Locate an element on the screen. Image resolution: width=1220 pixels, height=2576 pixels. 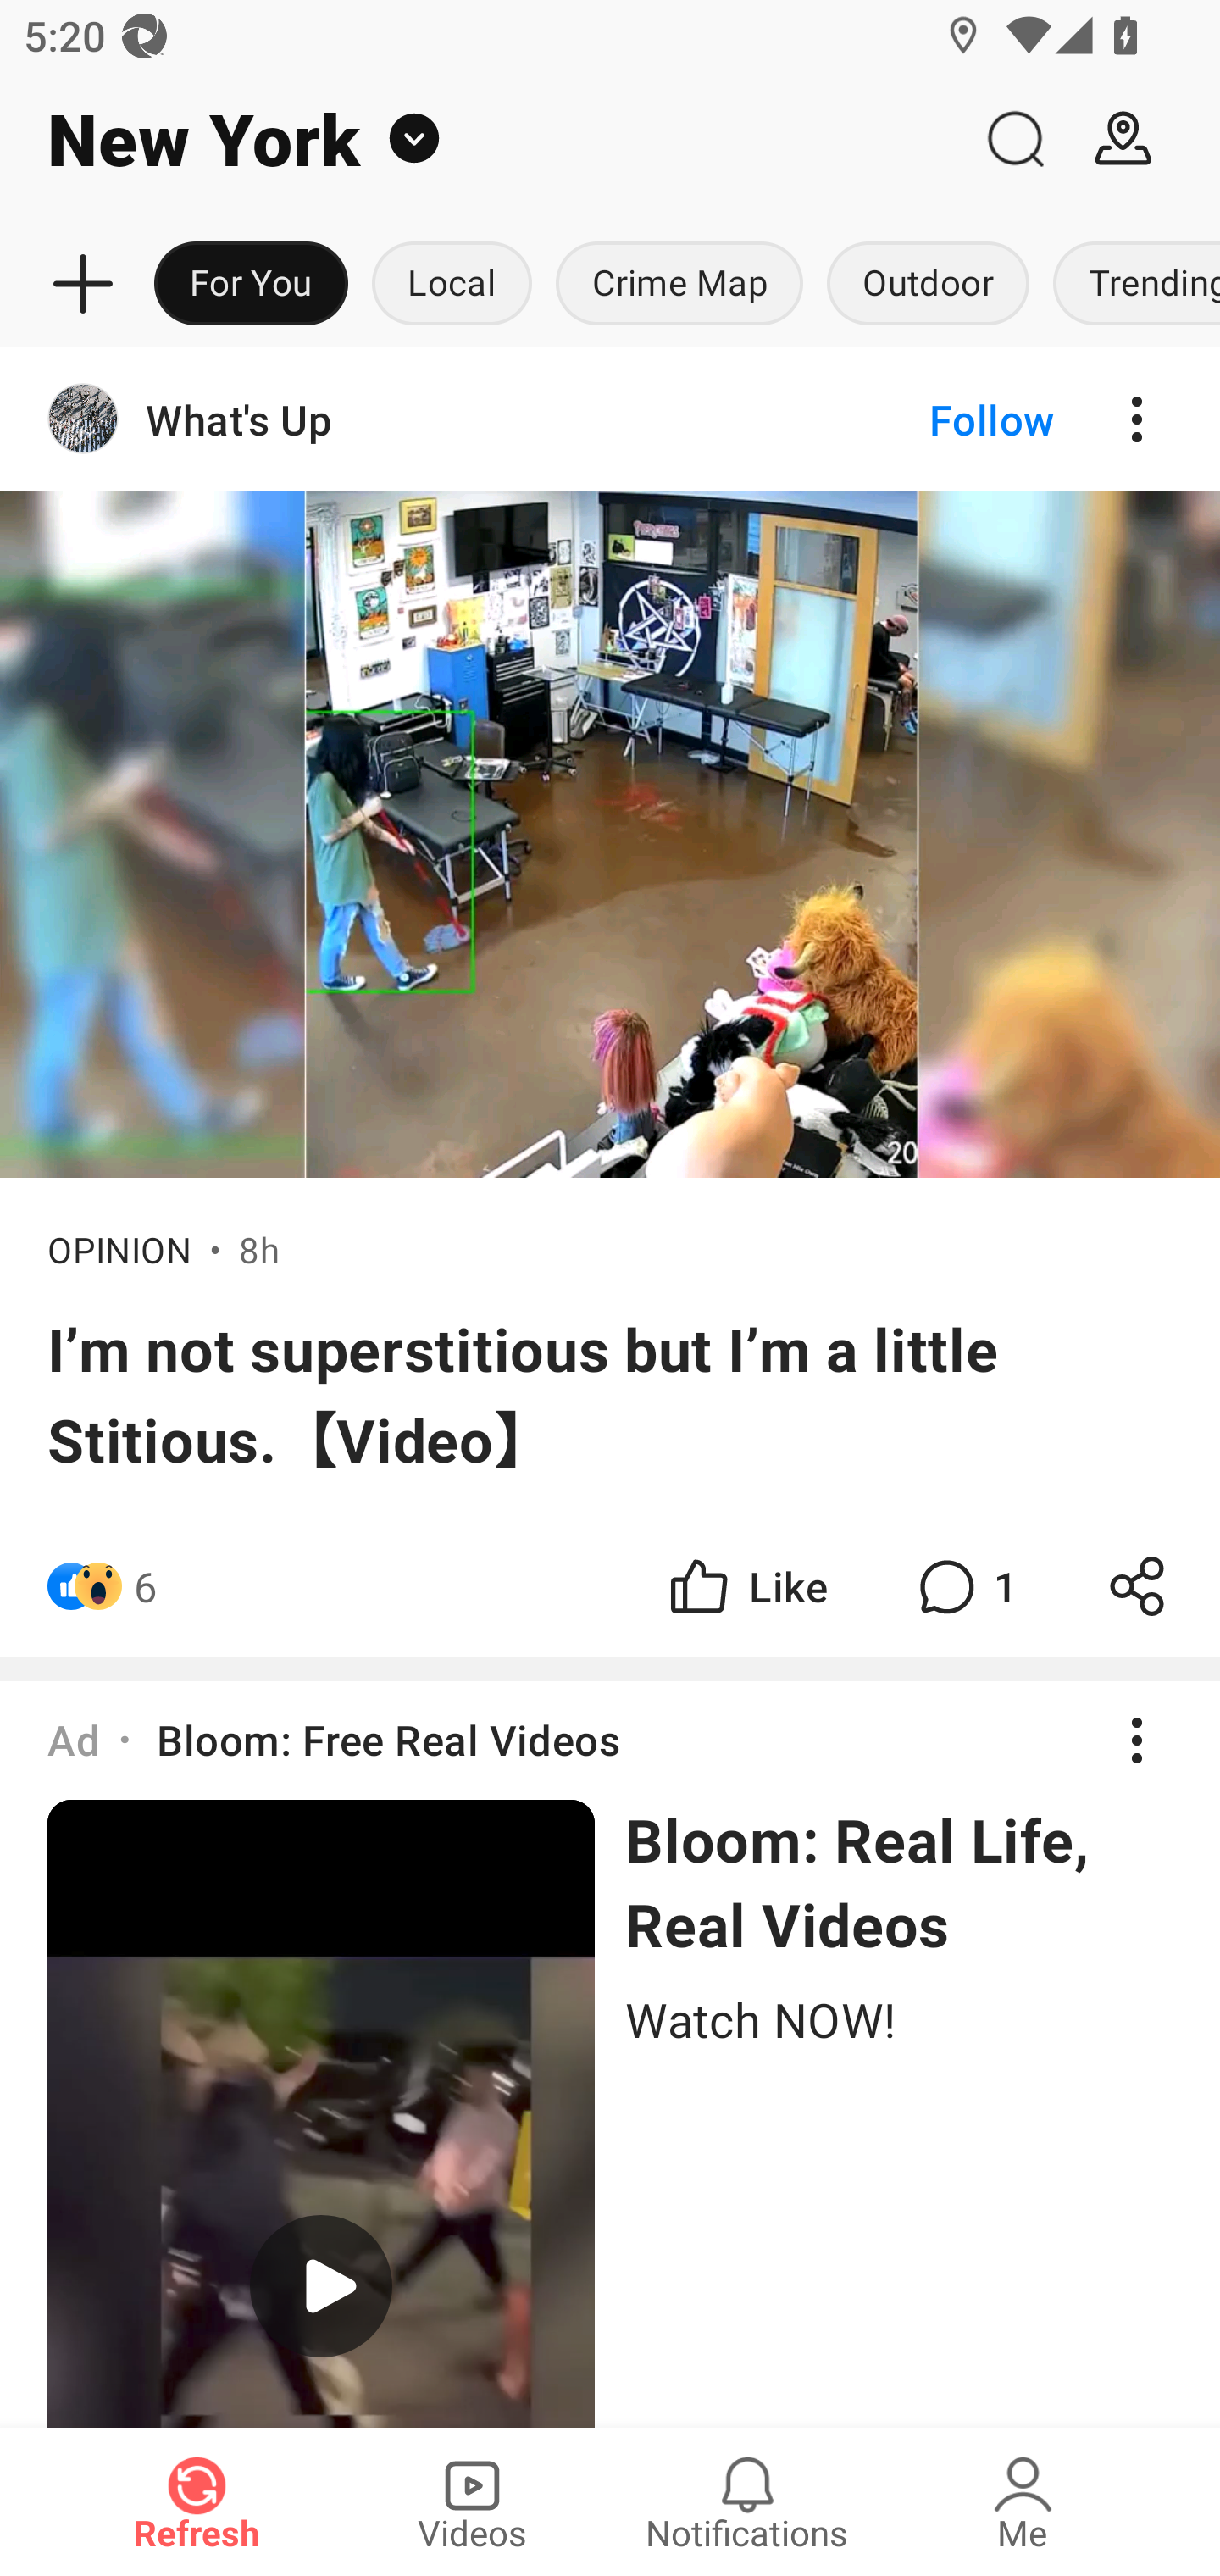
Watch NOW! is located at coordinates (898, 2018).